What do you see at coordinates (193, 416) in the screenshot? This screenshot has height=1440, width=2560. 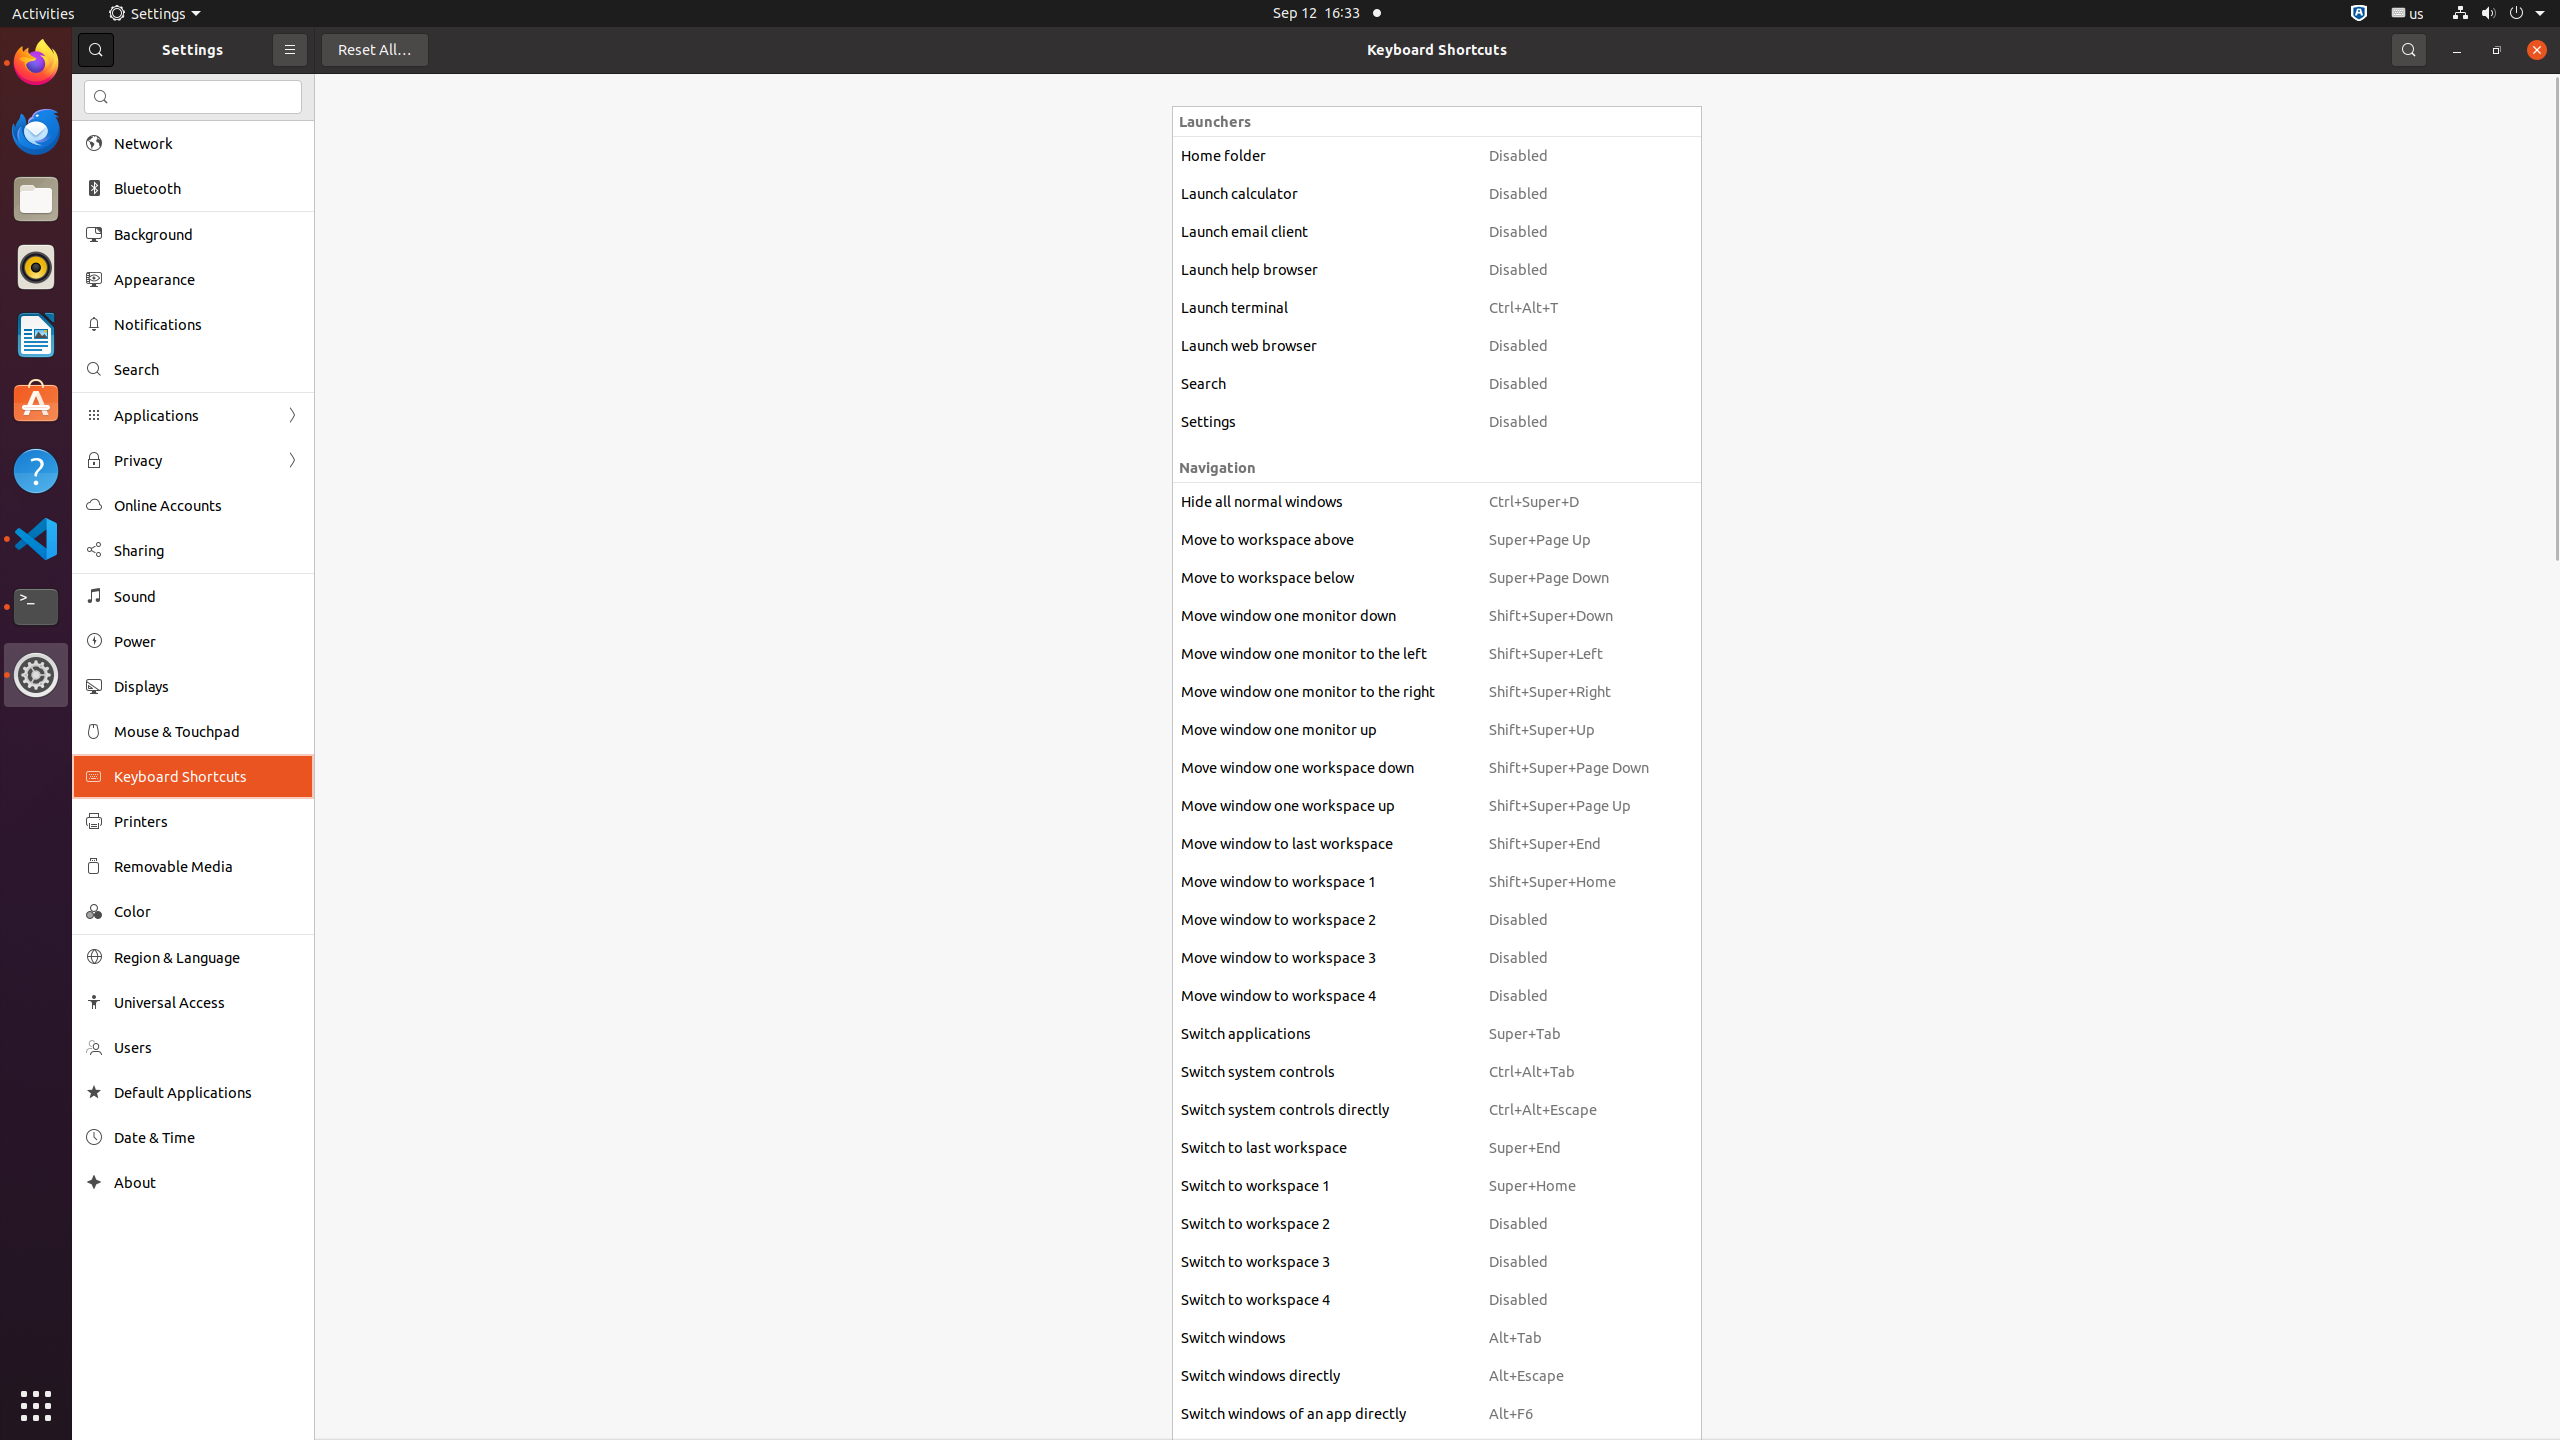 I see `Applications` at bounding box center [193, 416].